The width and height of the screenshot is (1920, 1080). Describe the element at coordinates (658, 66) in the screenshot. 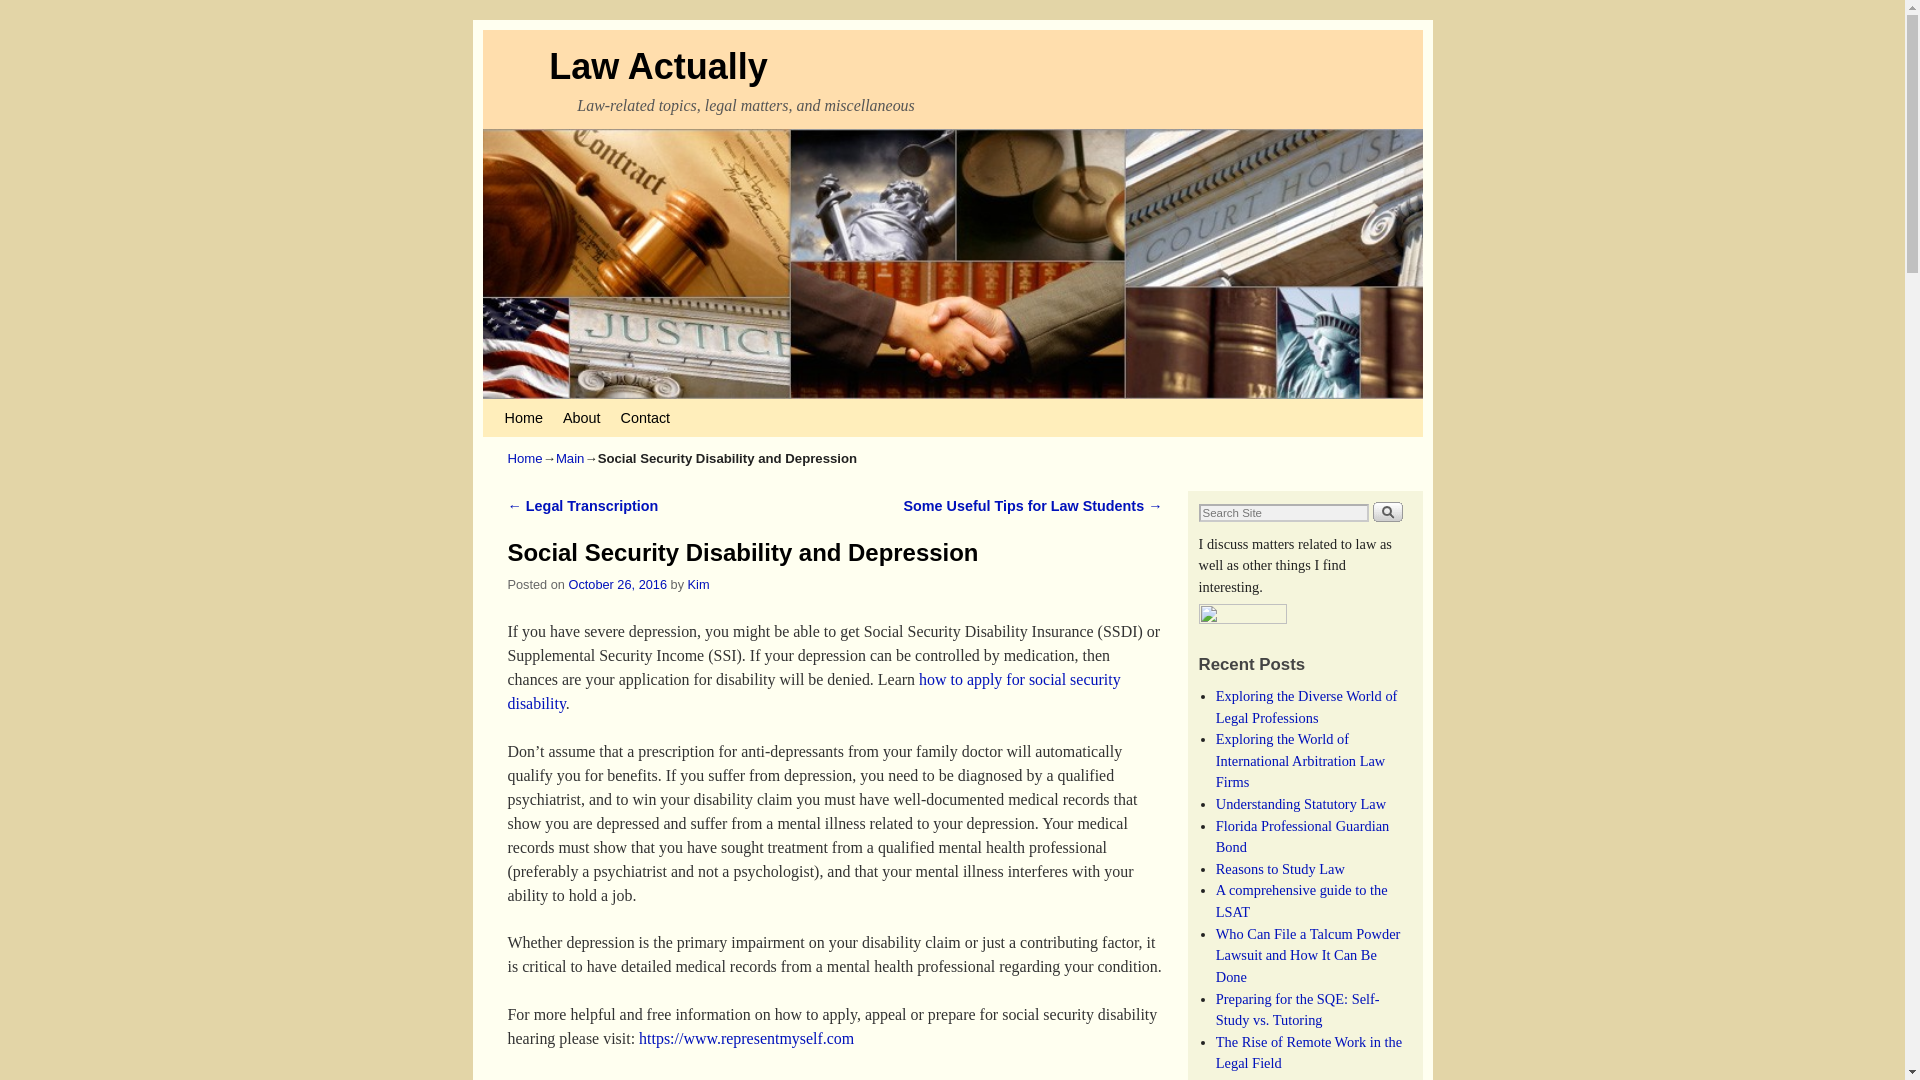

I see `Law Actually` at that location.